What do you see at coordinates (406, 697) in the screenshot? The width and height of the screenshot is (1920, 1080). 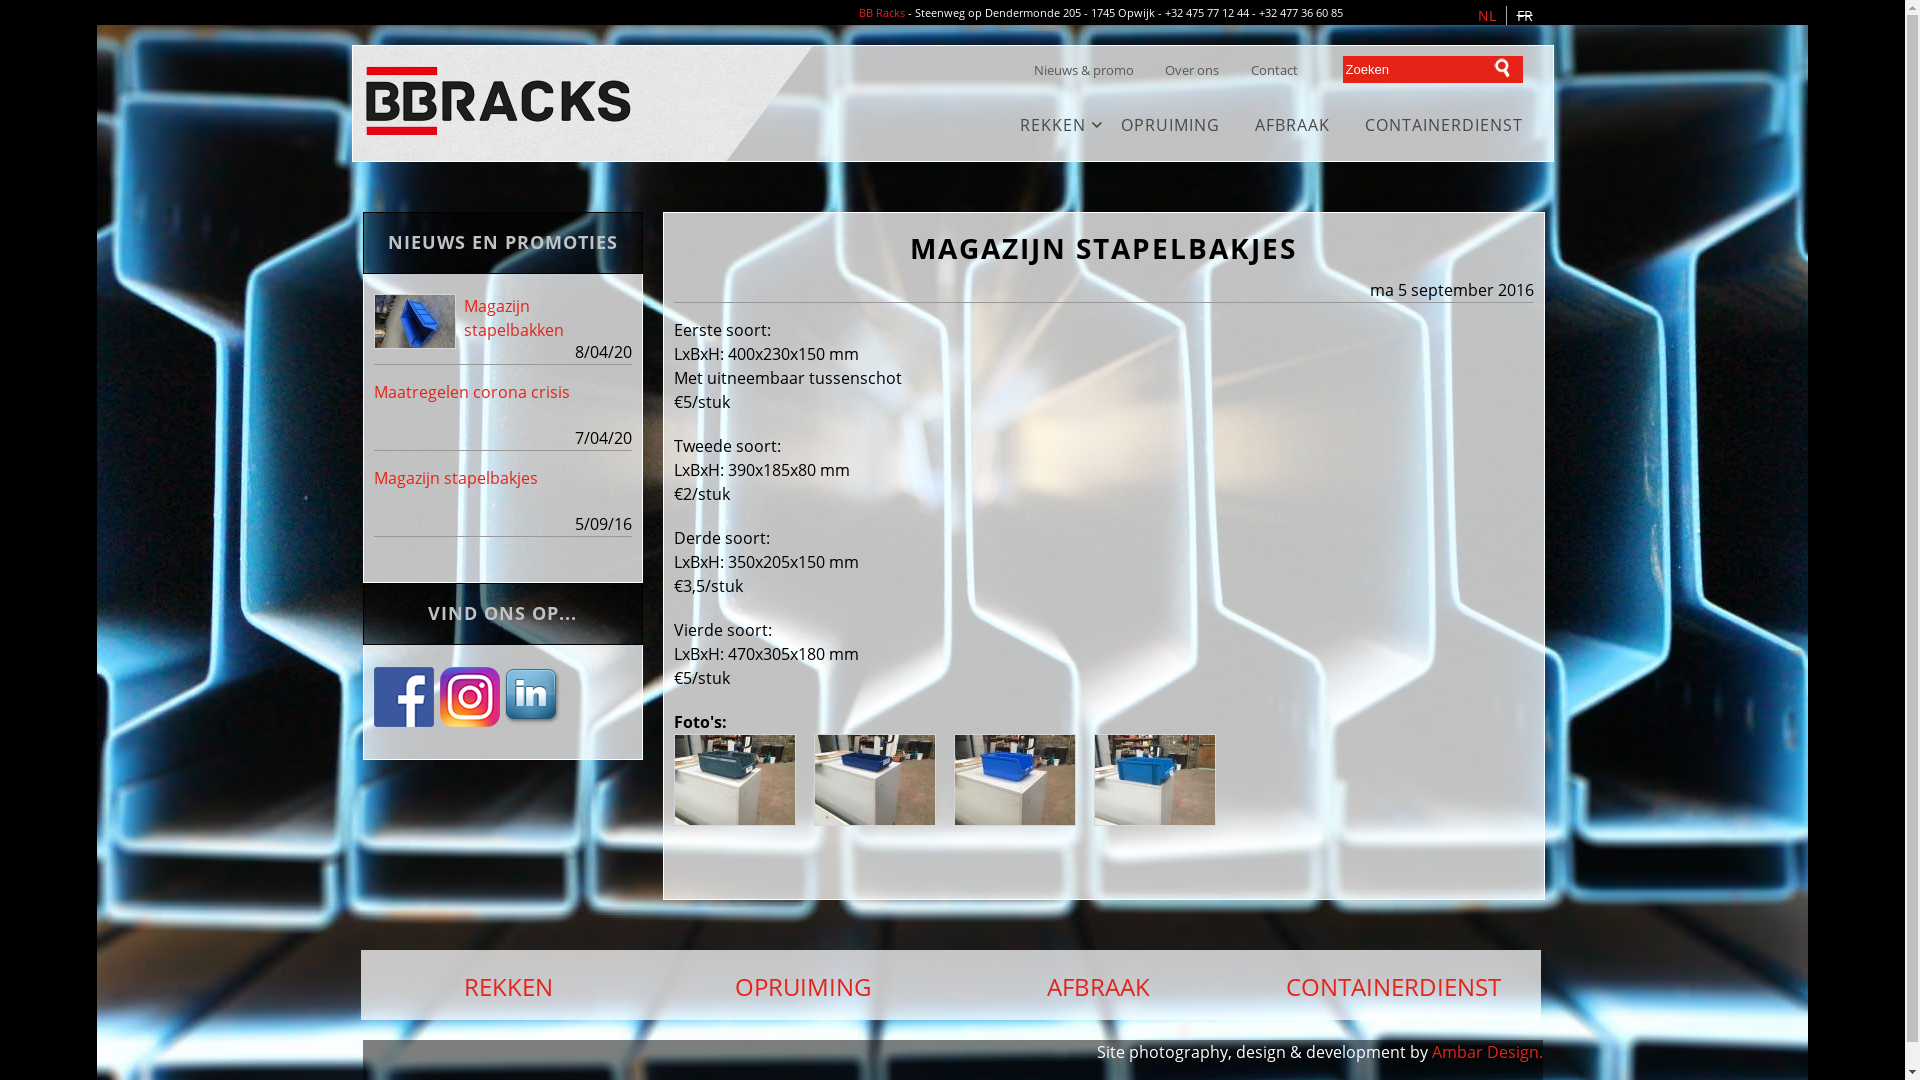 I see `Vind B&B Racks bvba op Facebook` at bounding box center [406, 697].